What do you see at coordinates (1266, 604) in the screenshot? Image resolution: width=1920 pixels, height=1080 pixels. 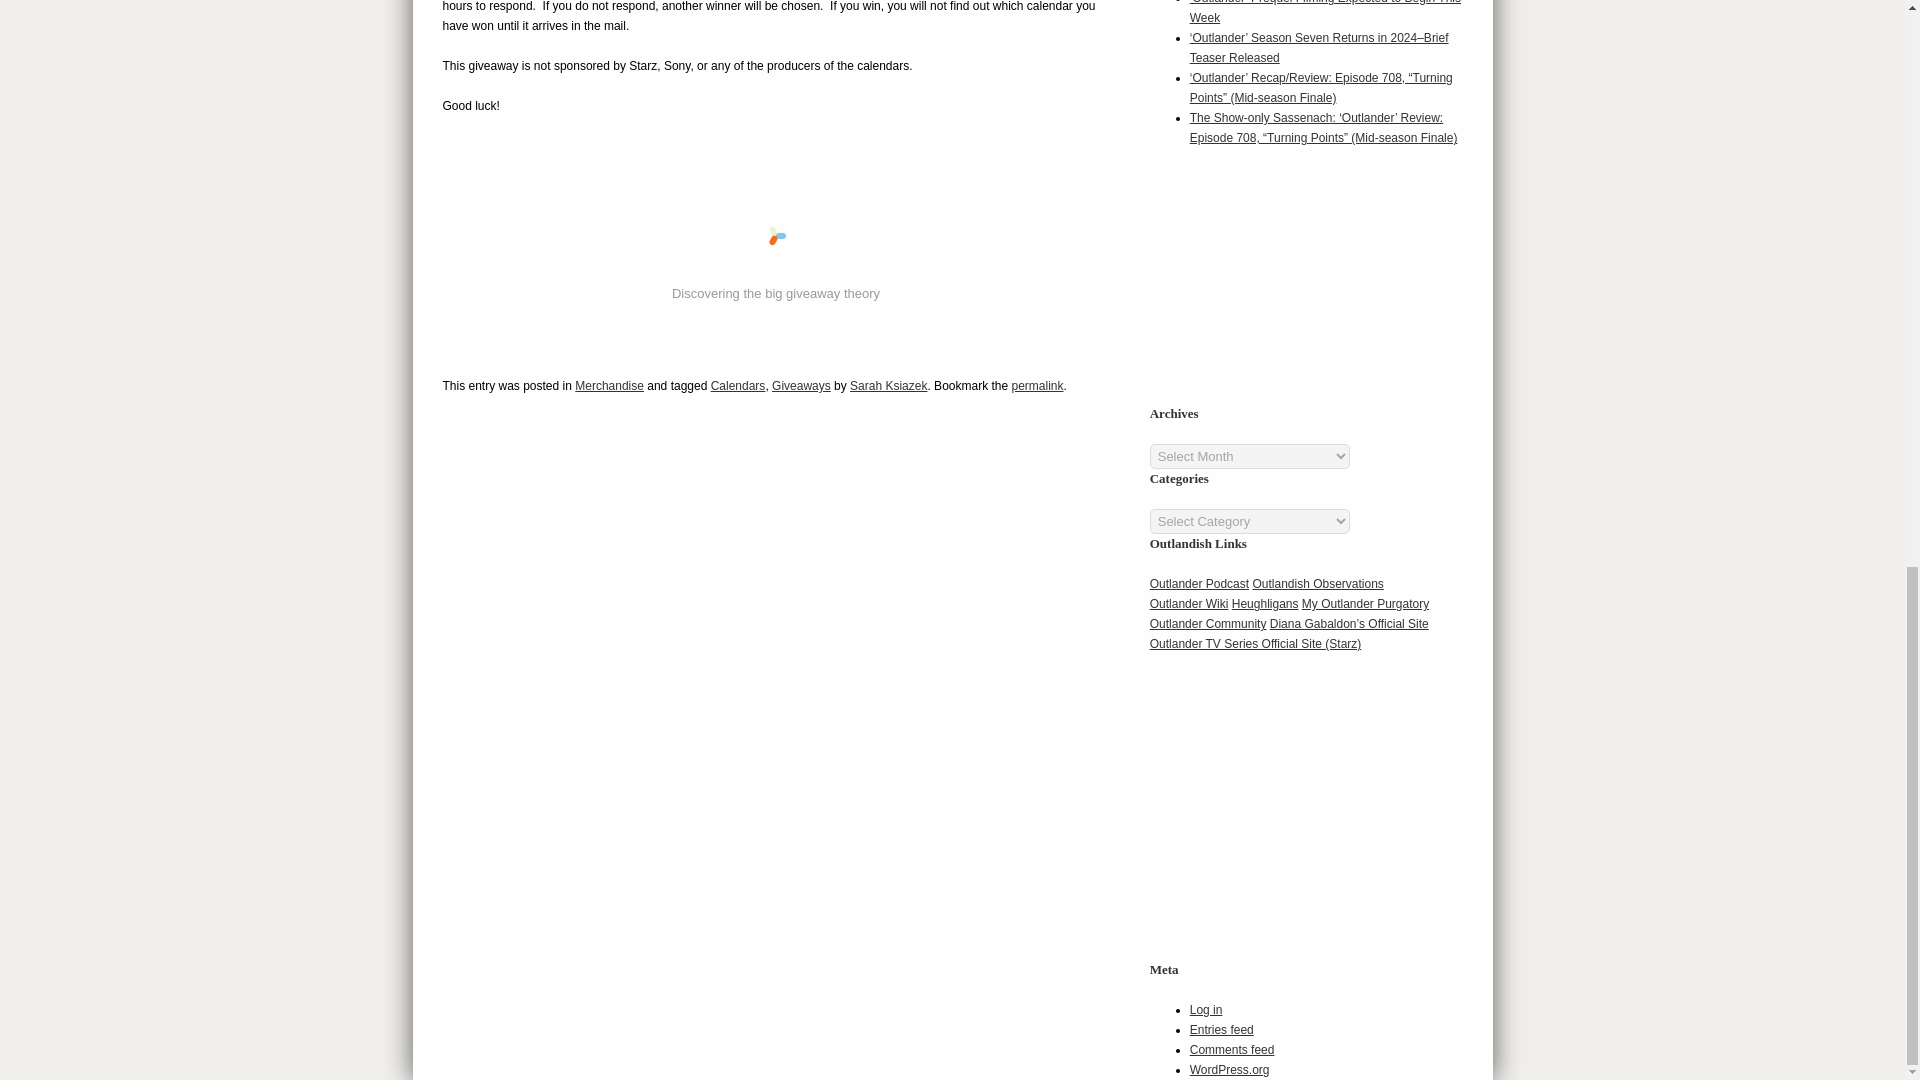 I see `Heughligans` at bounding box center [1266, 604].